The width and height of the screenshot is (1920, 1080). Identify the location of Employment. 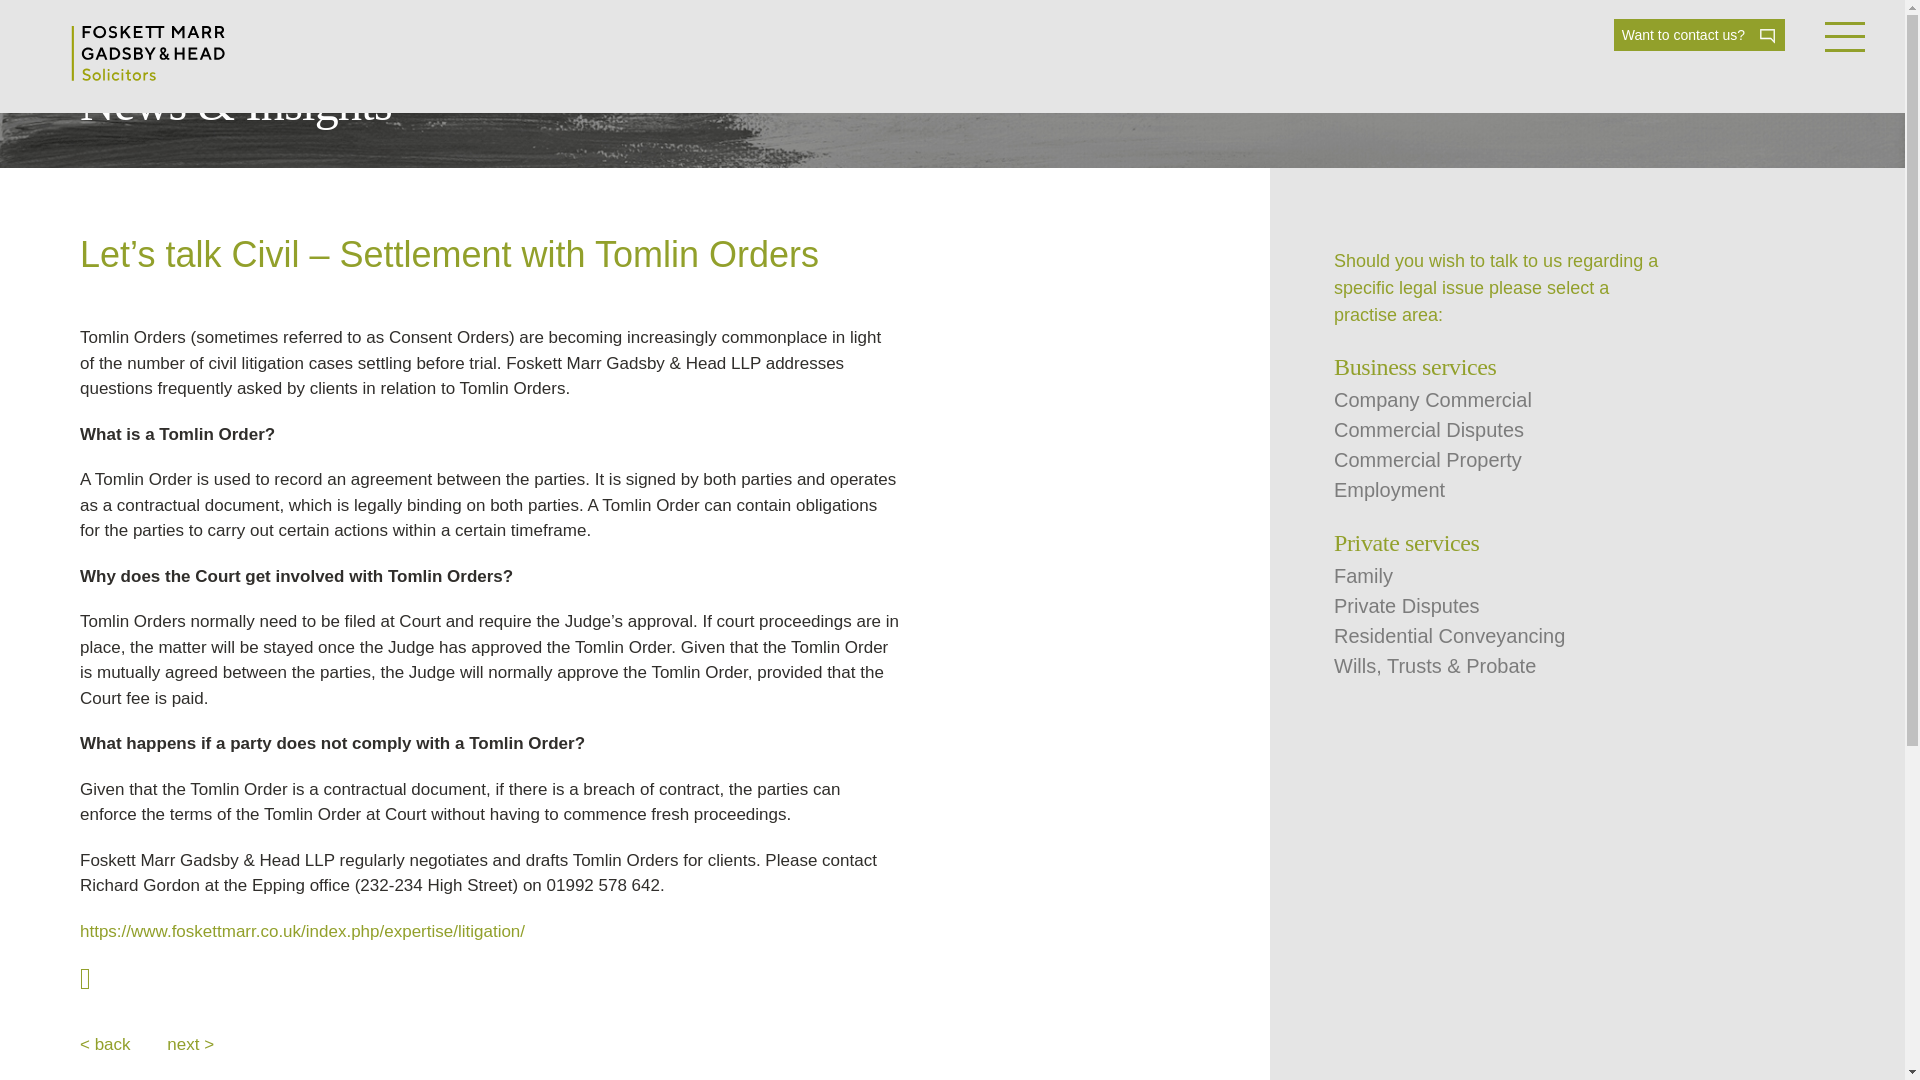
(1390, 490).